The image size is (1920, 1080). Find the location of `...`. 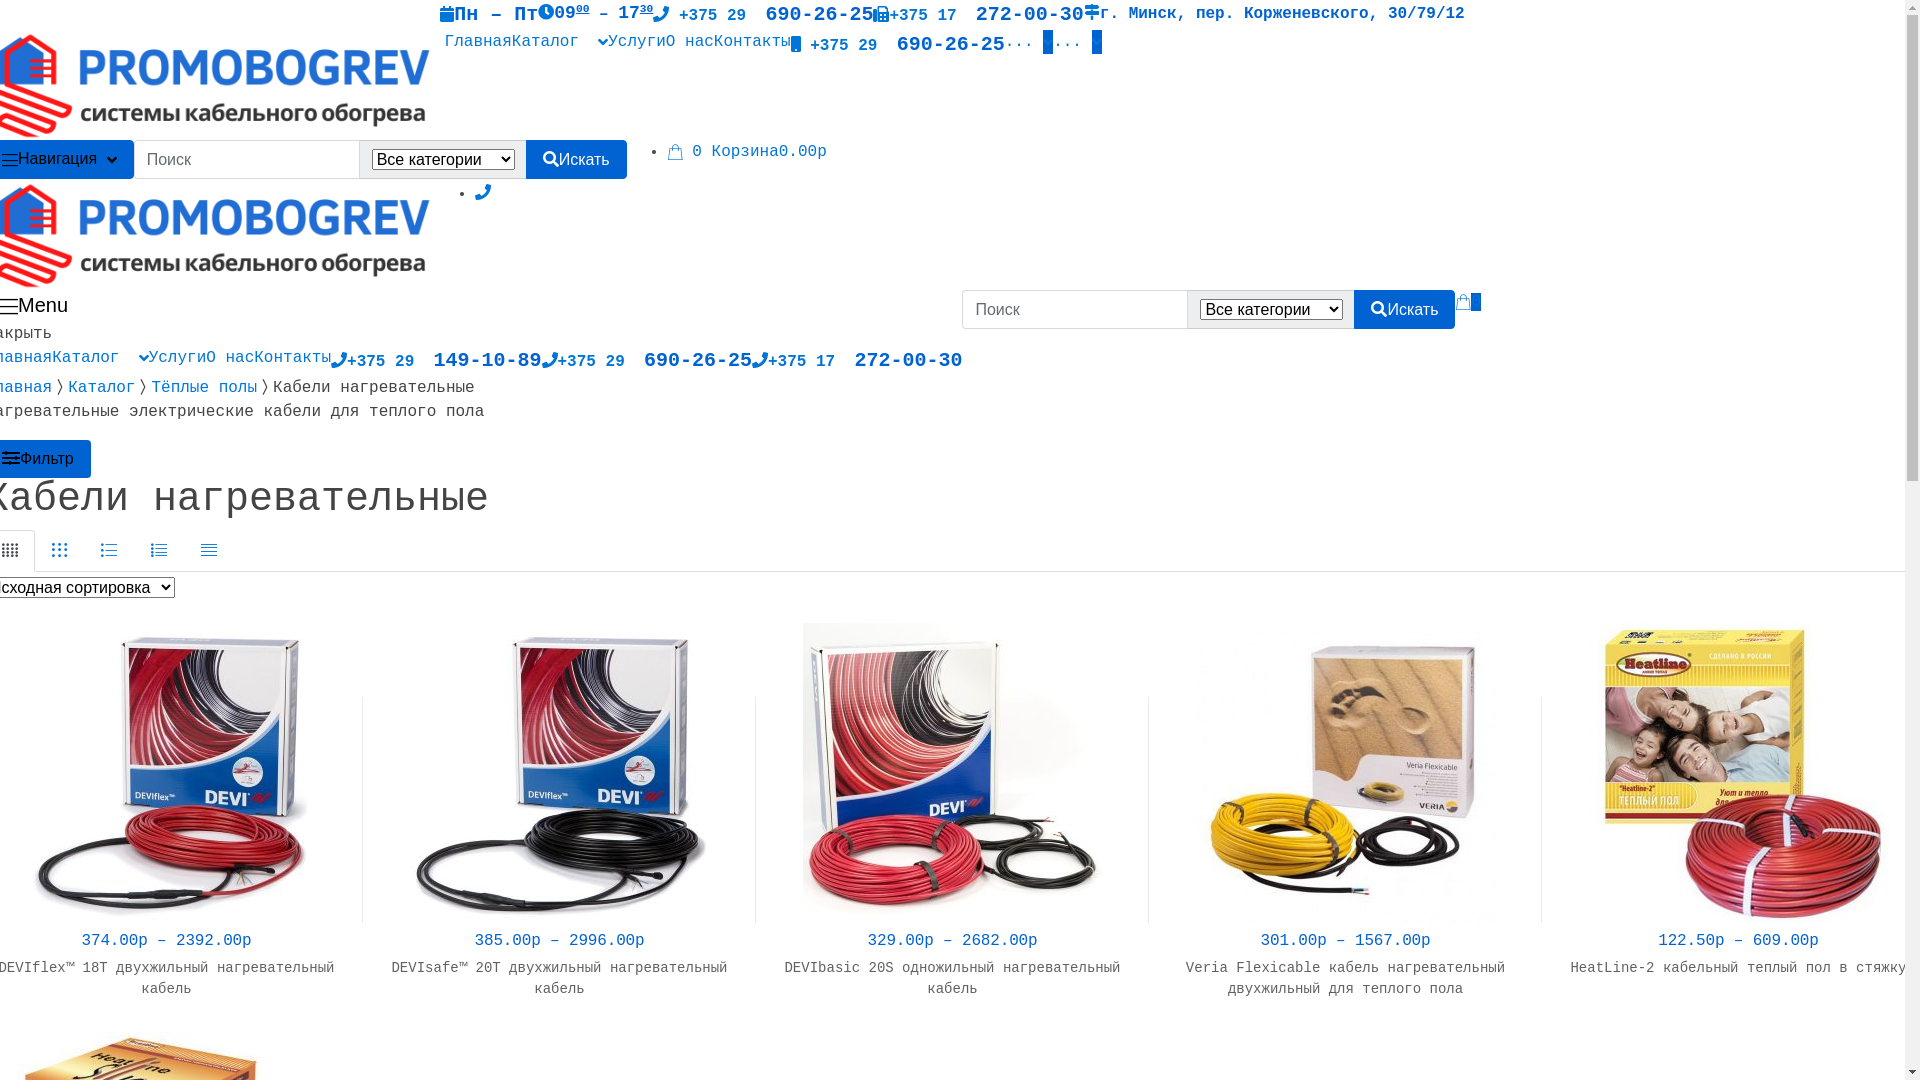

... is located at coordinates (1077, 42).